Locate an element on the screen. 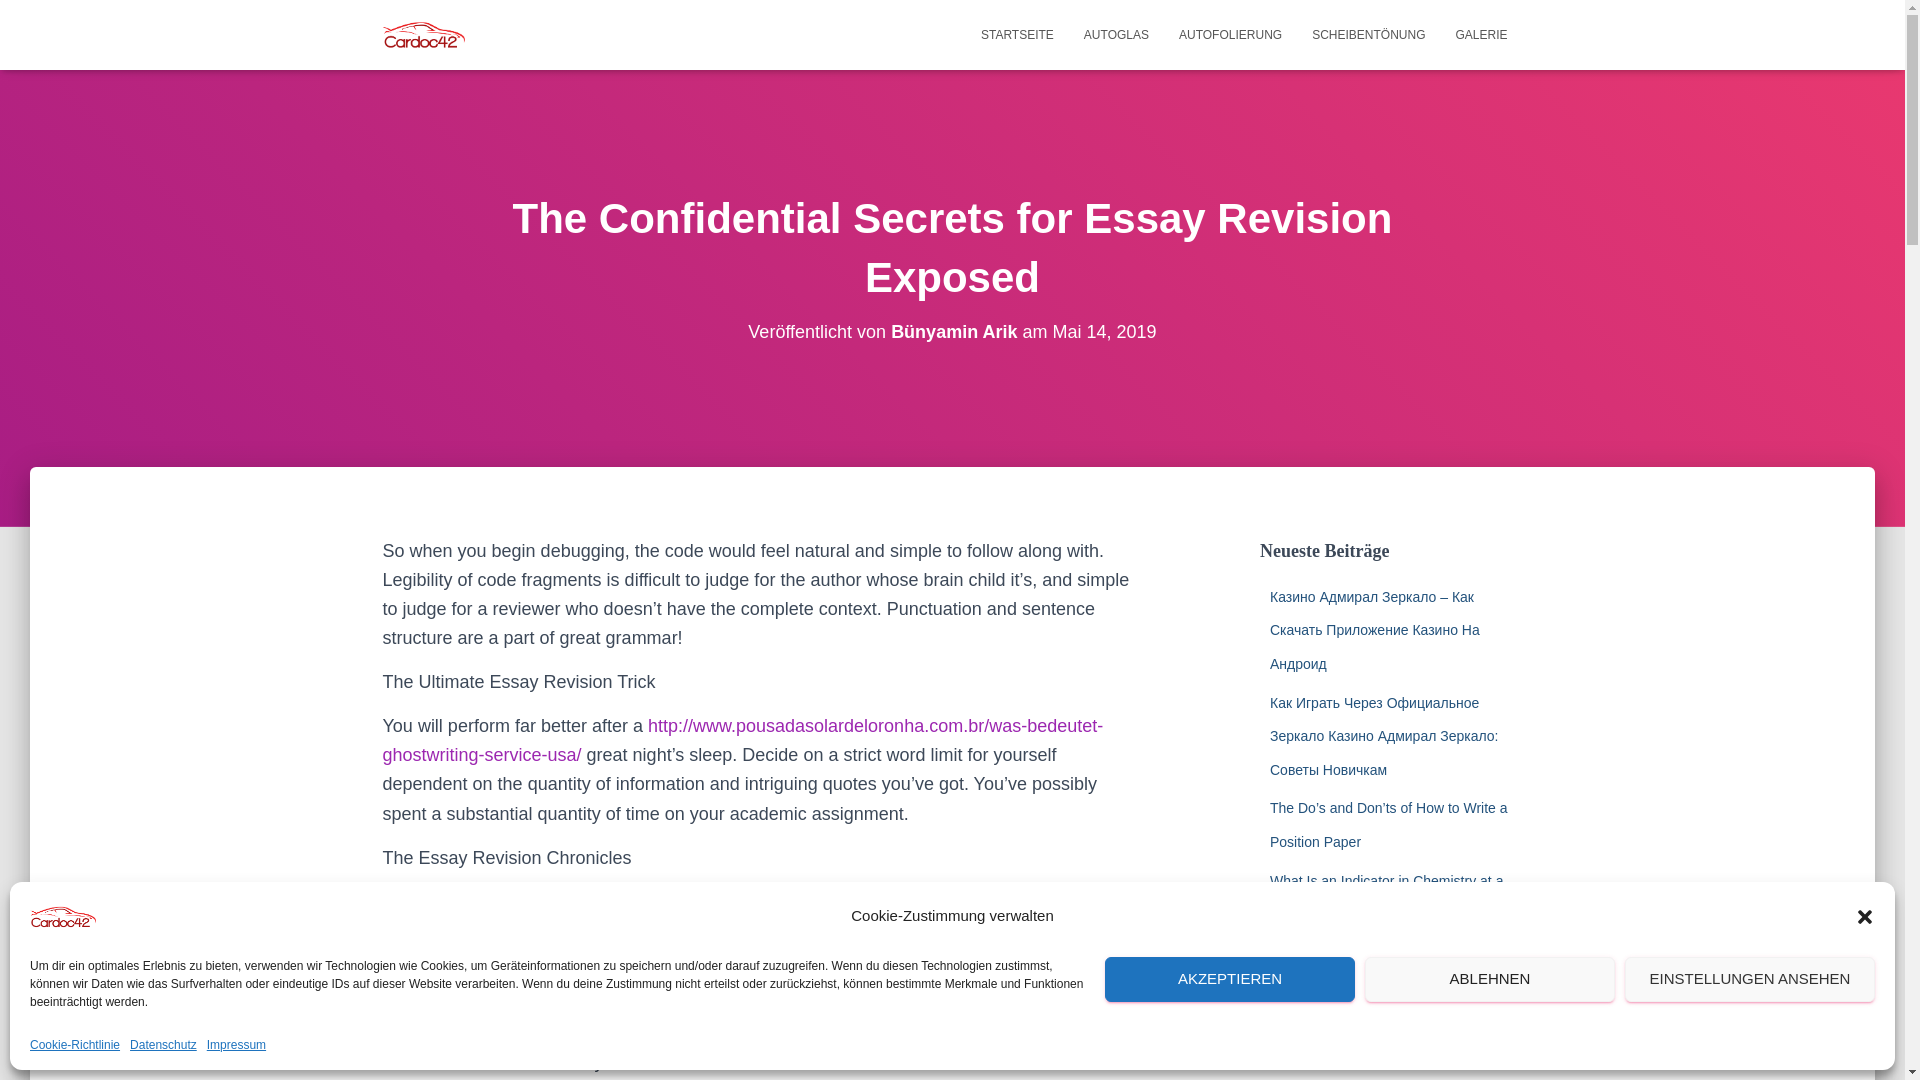 This screenshot has height=1080, width=1920. ABLEHNEN is located at coordinates (1490, 979).